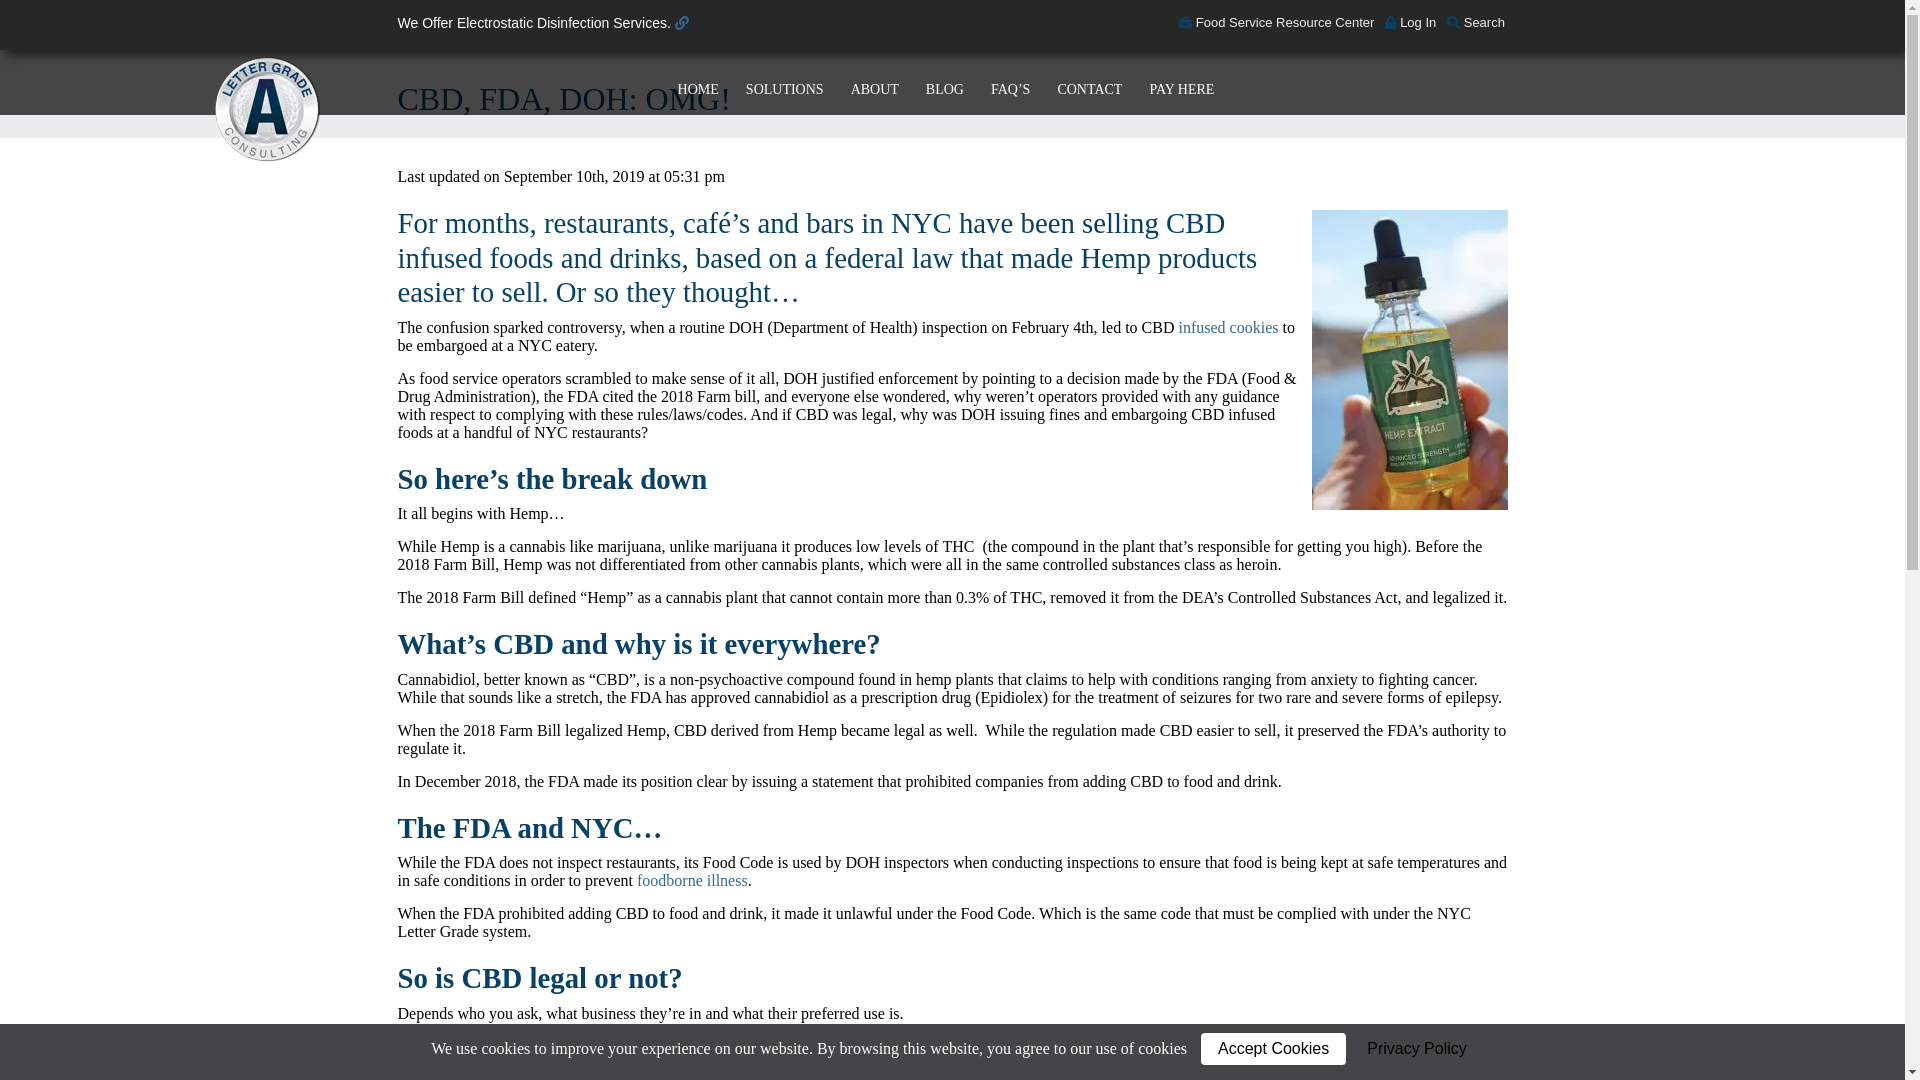  Describe the element at coordinates (949, 82) in the screenshot. I see `BLOG` at that location.